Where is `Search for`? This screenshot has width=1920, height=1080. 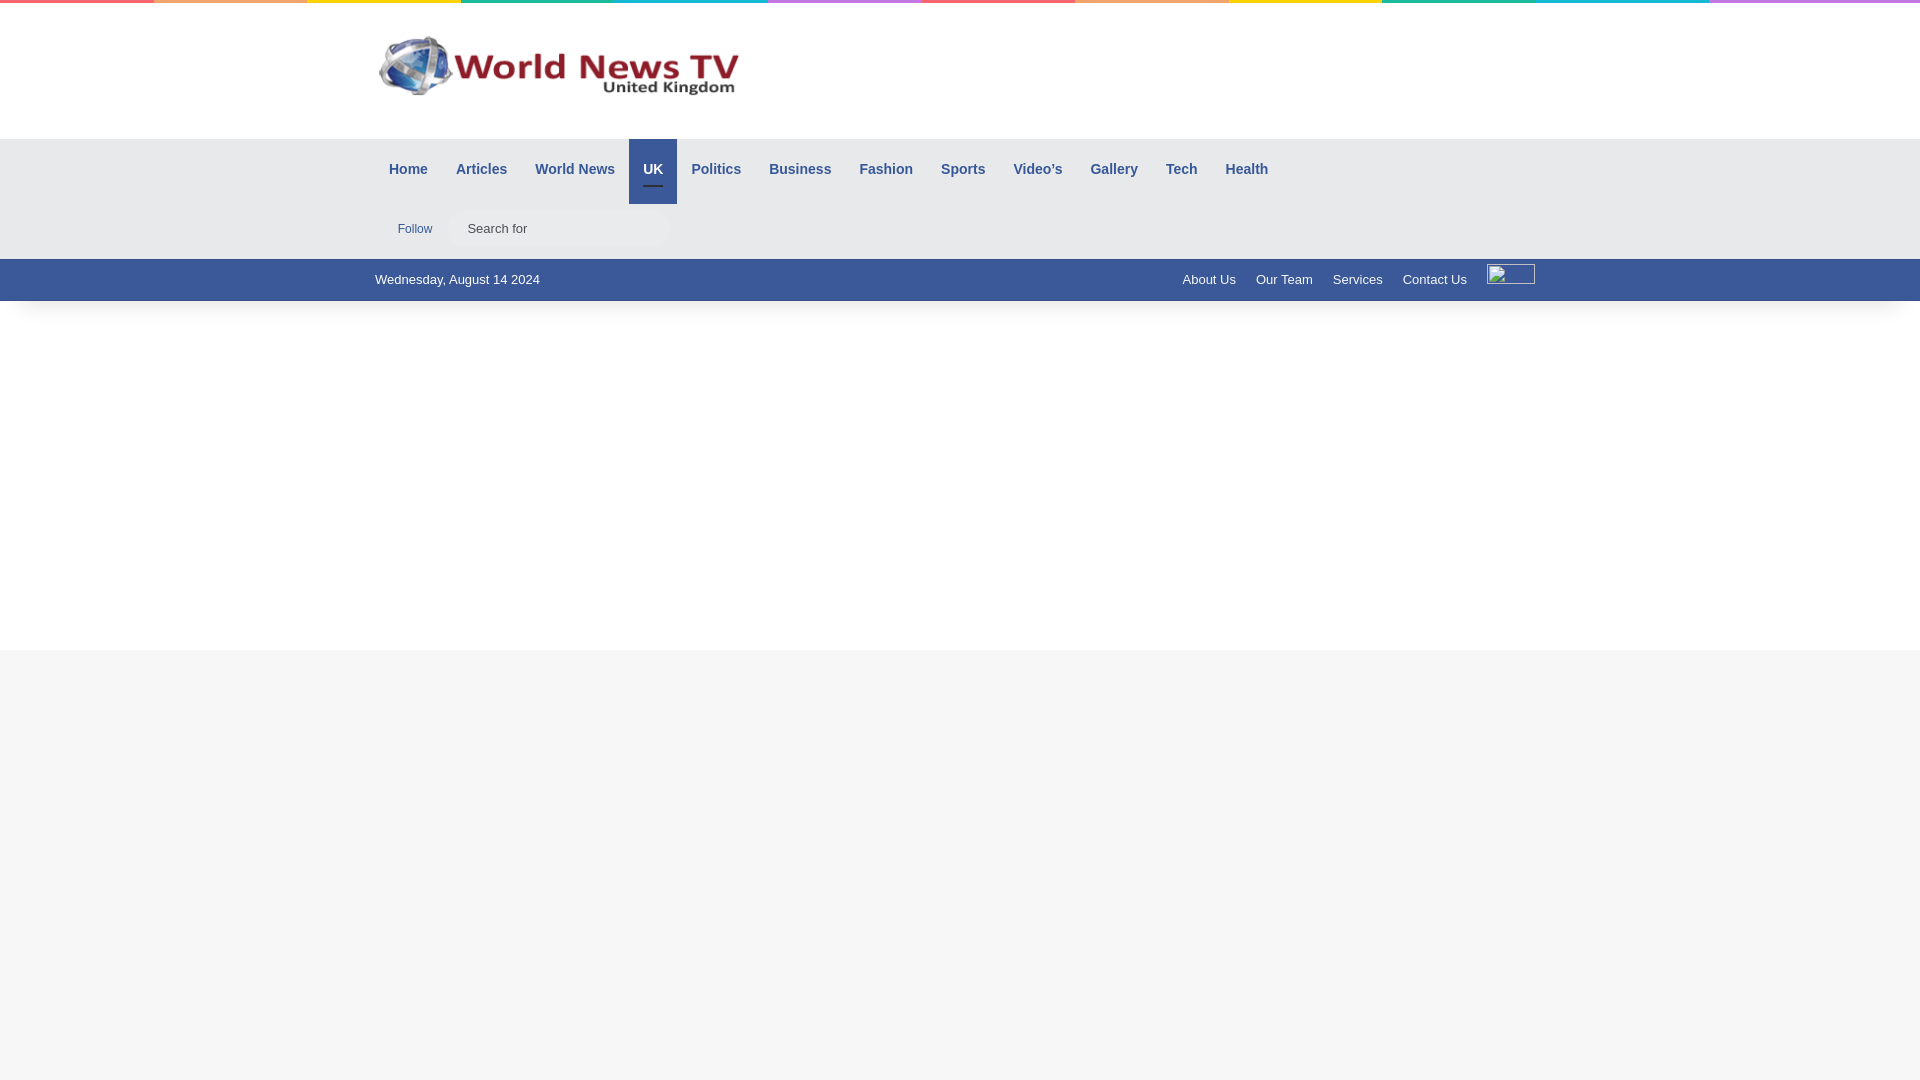 Search for is located at coordinates (650, 228).